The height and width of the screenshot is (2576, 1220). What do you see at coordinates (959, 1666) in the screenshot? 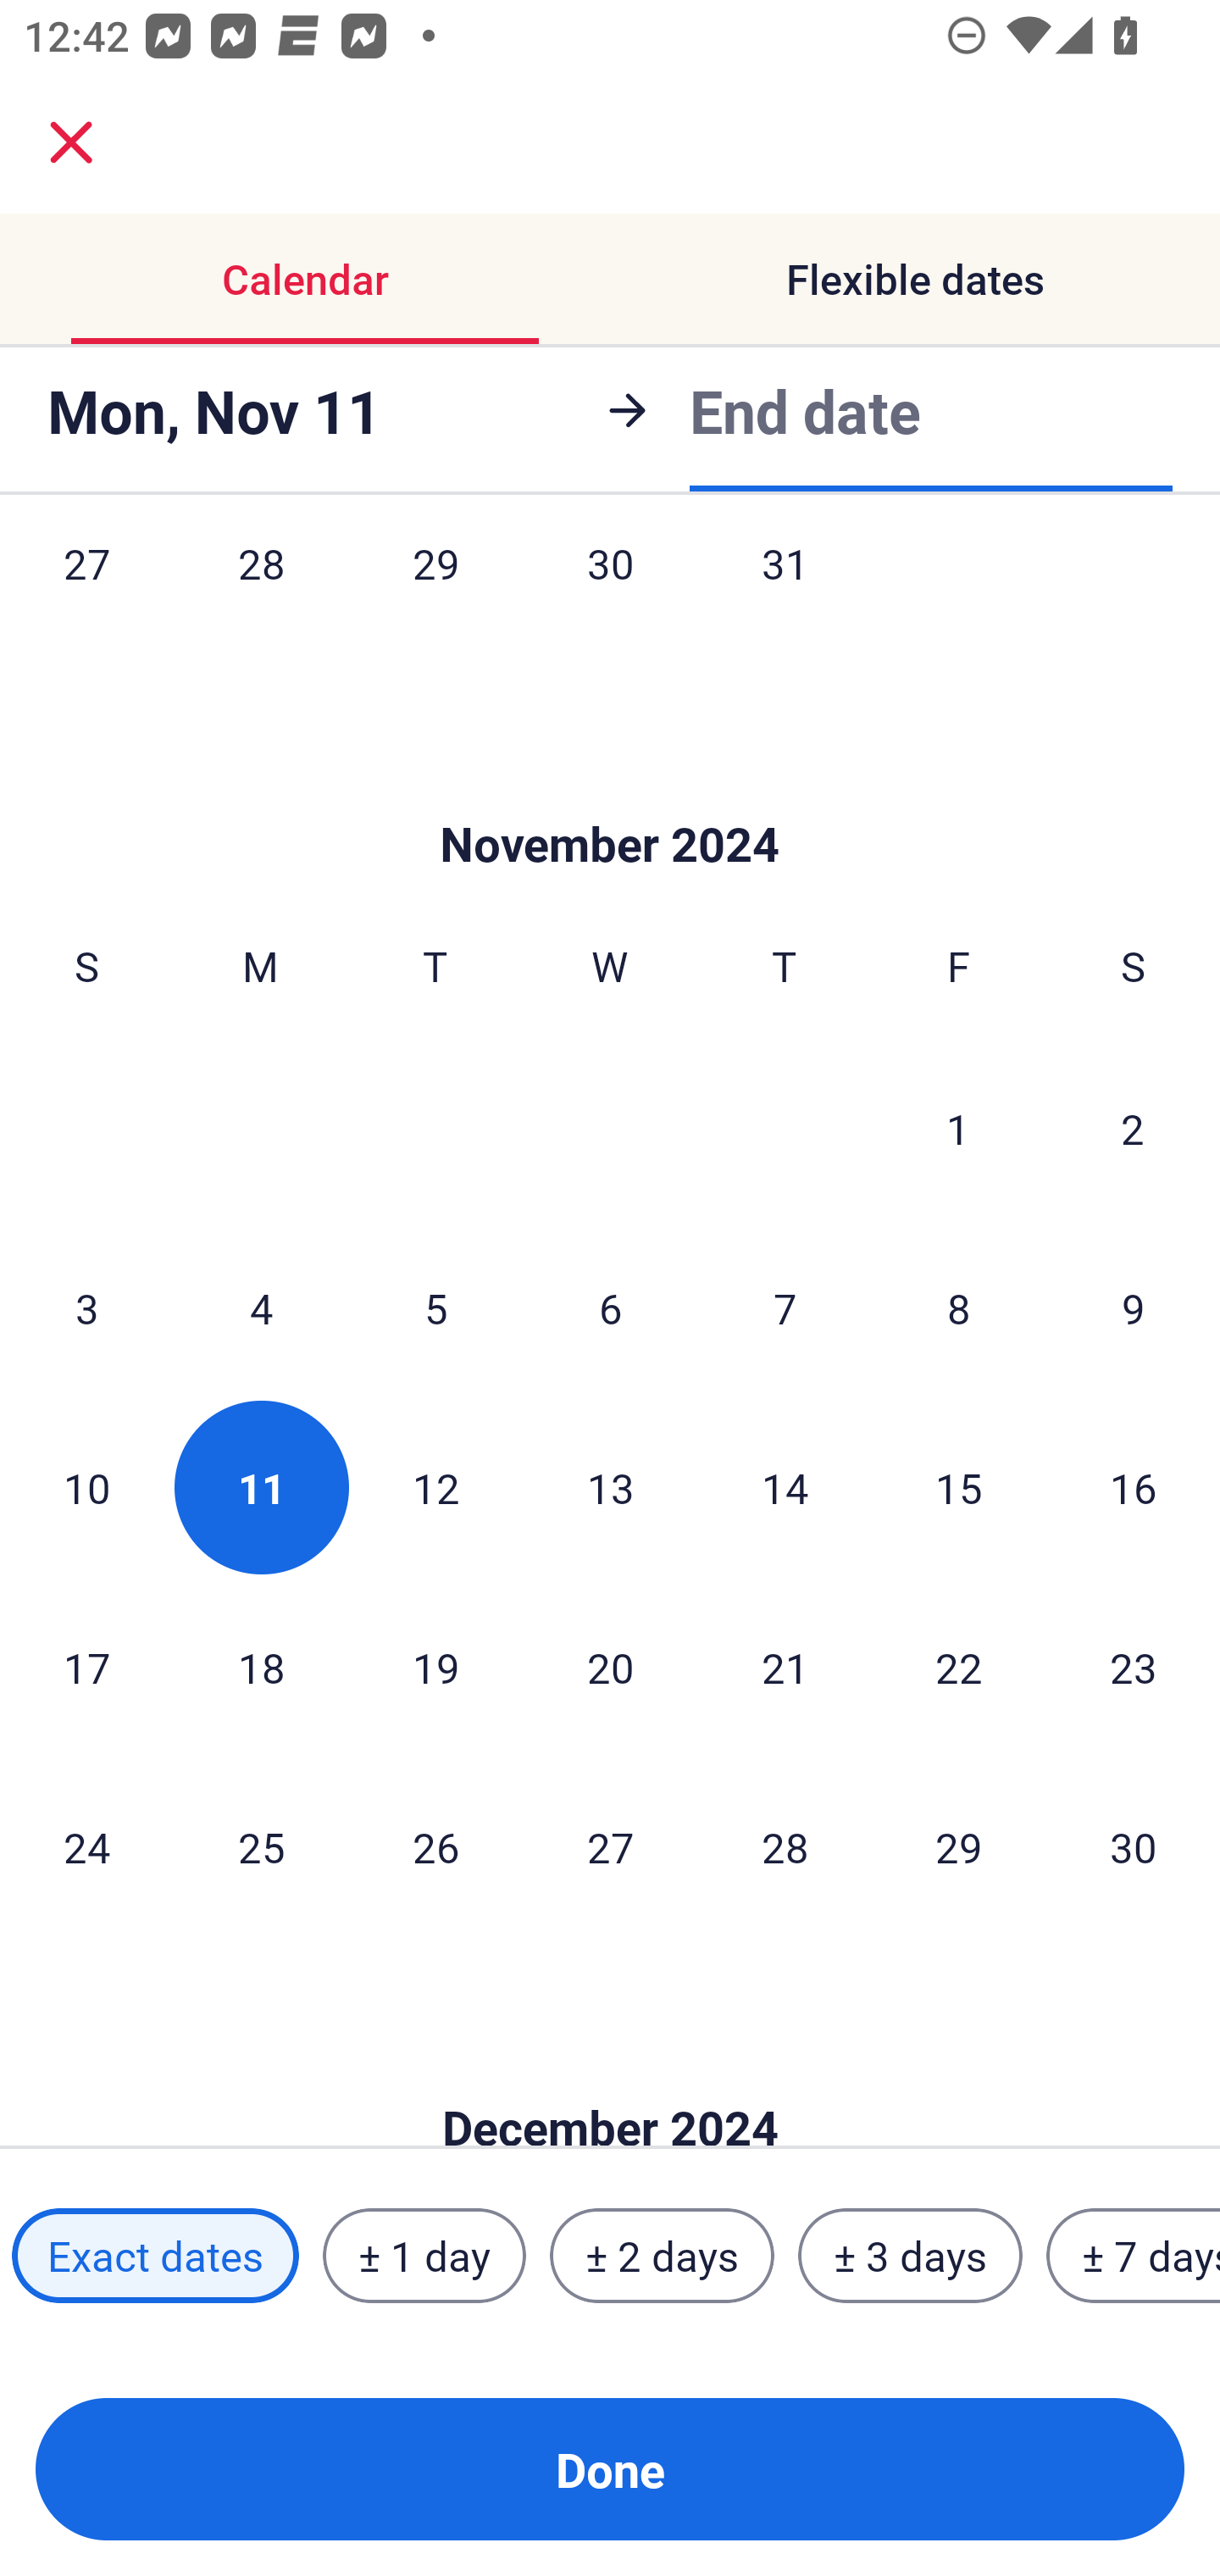
I see `22 Friday, November 22, 2024` at bounding box center [959, 1666].